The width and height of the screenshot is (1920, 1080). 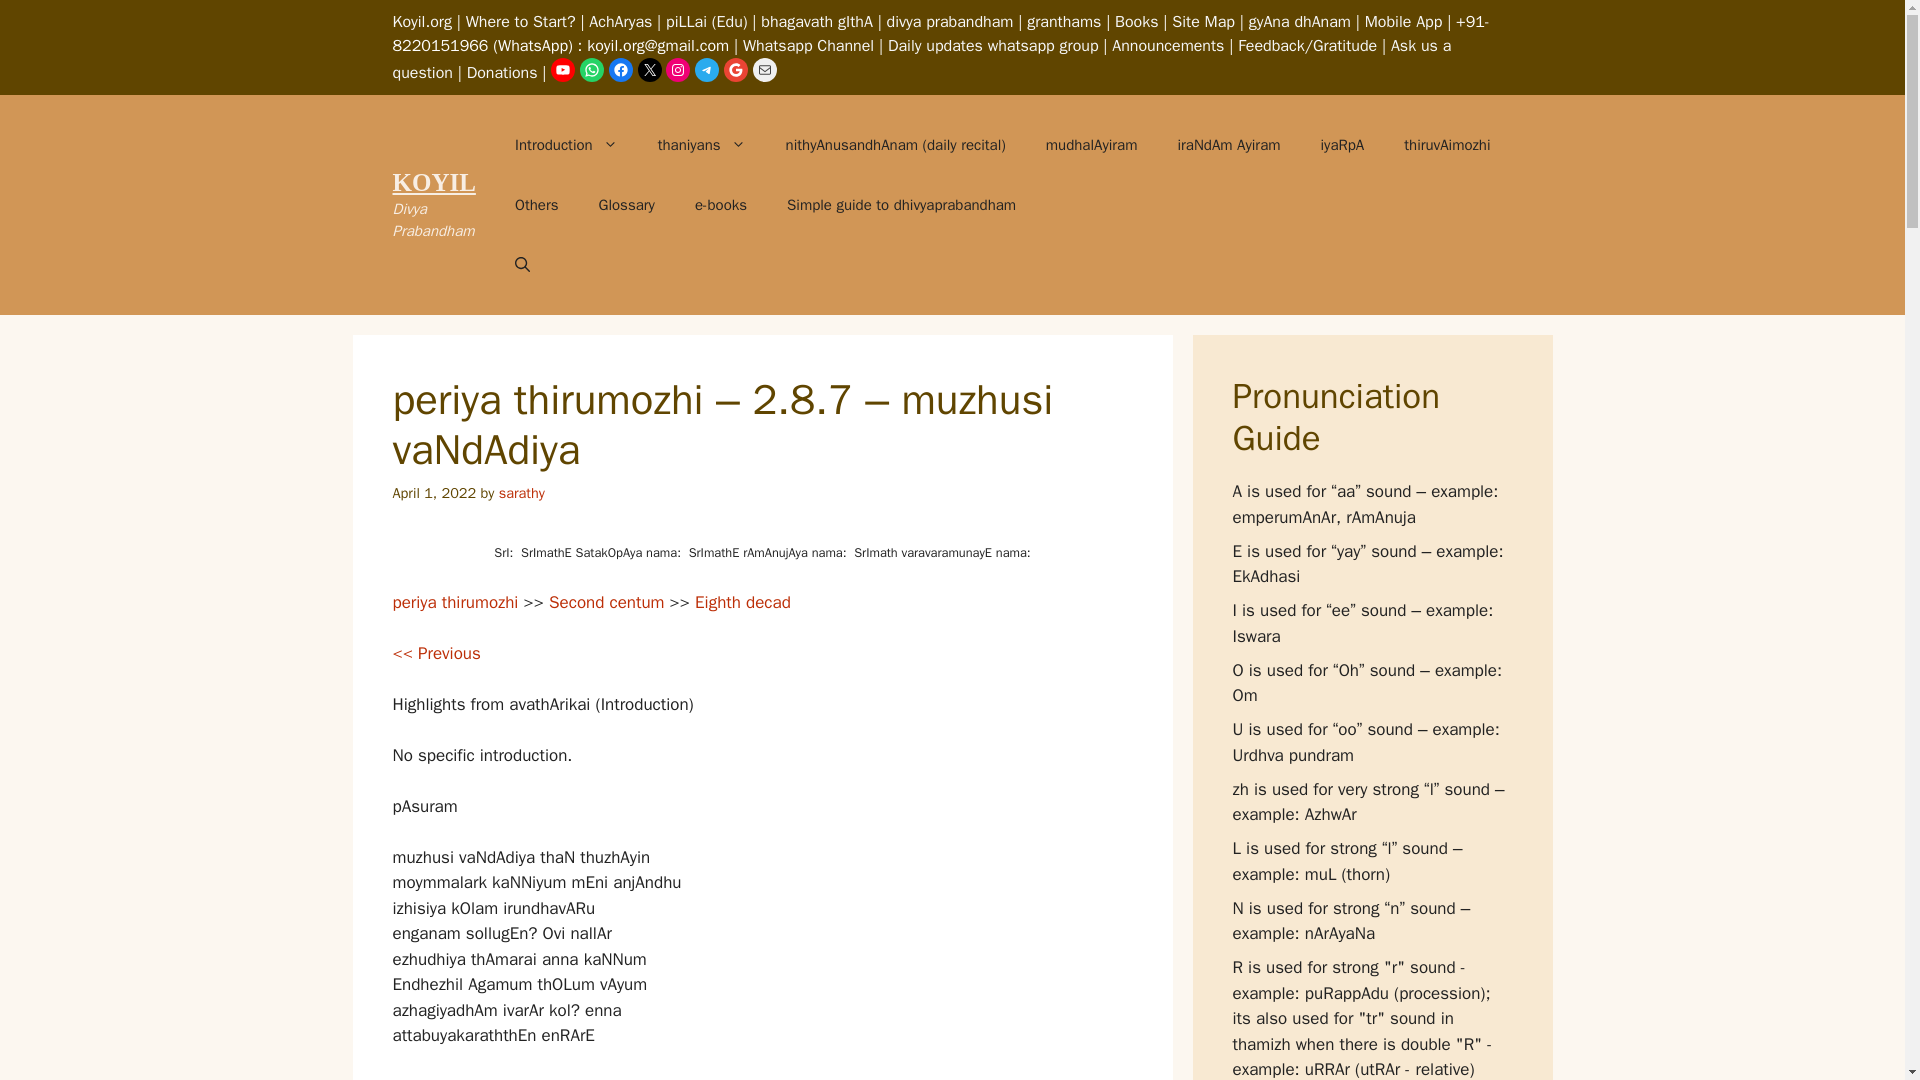 What do you see at coordinates (950, 22) in the screenshot?
I see `divya prabandham` at bounding box center [950, 22].